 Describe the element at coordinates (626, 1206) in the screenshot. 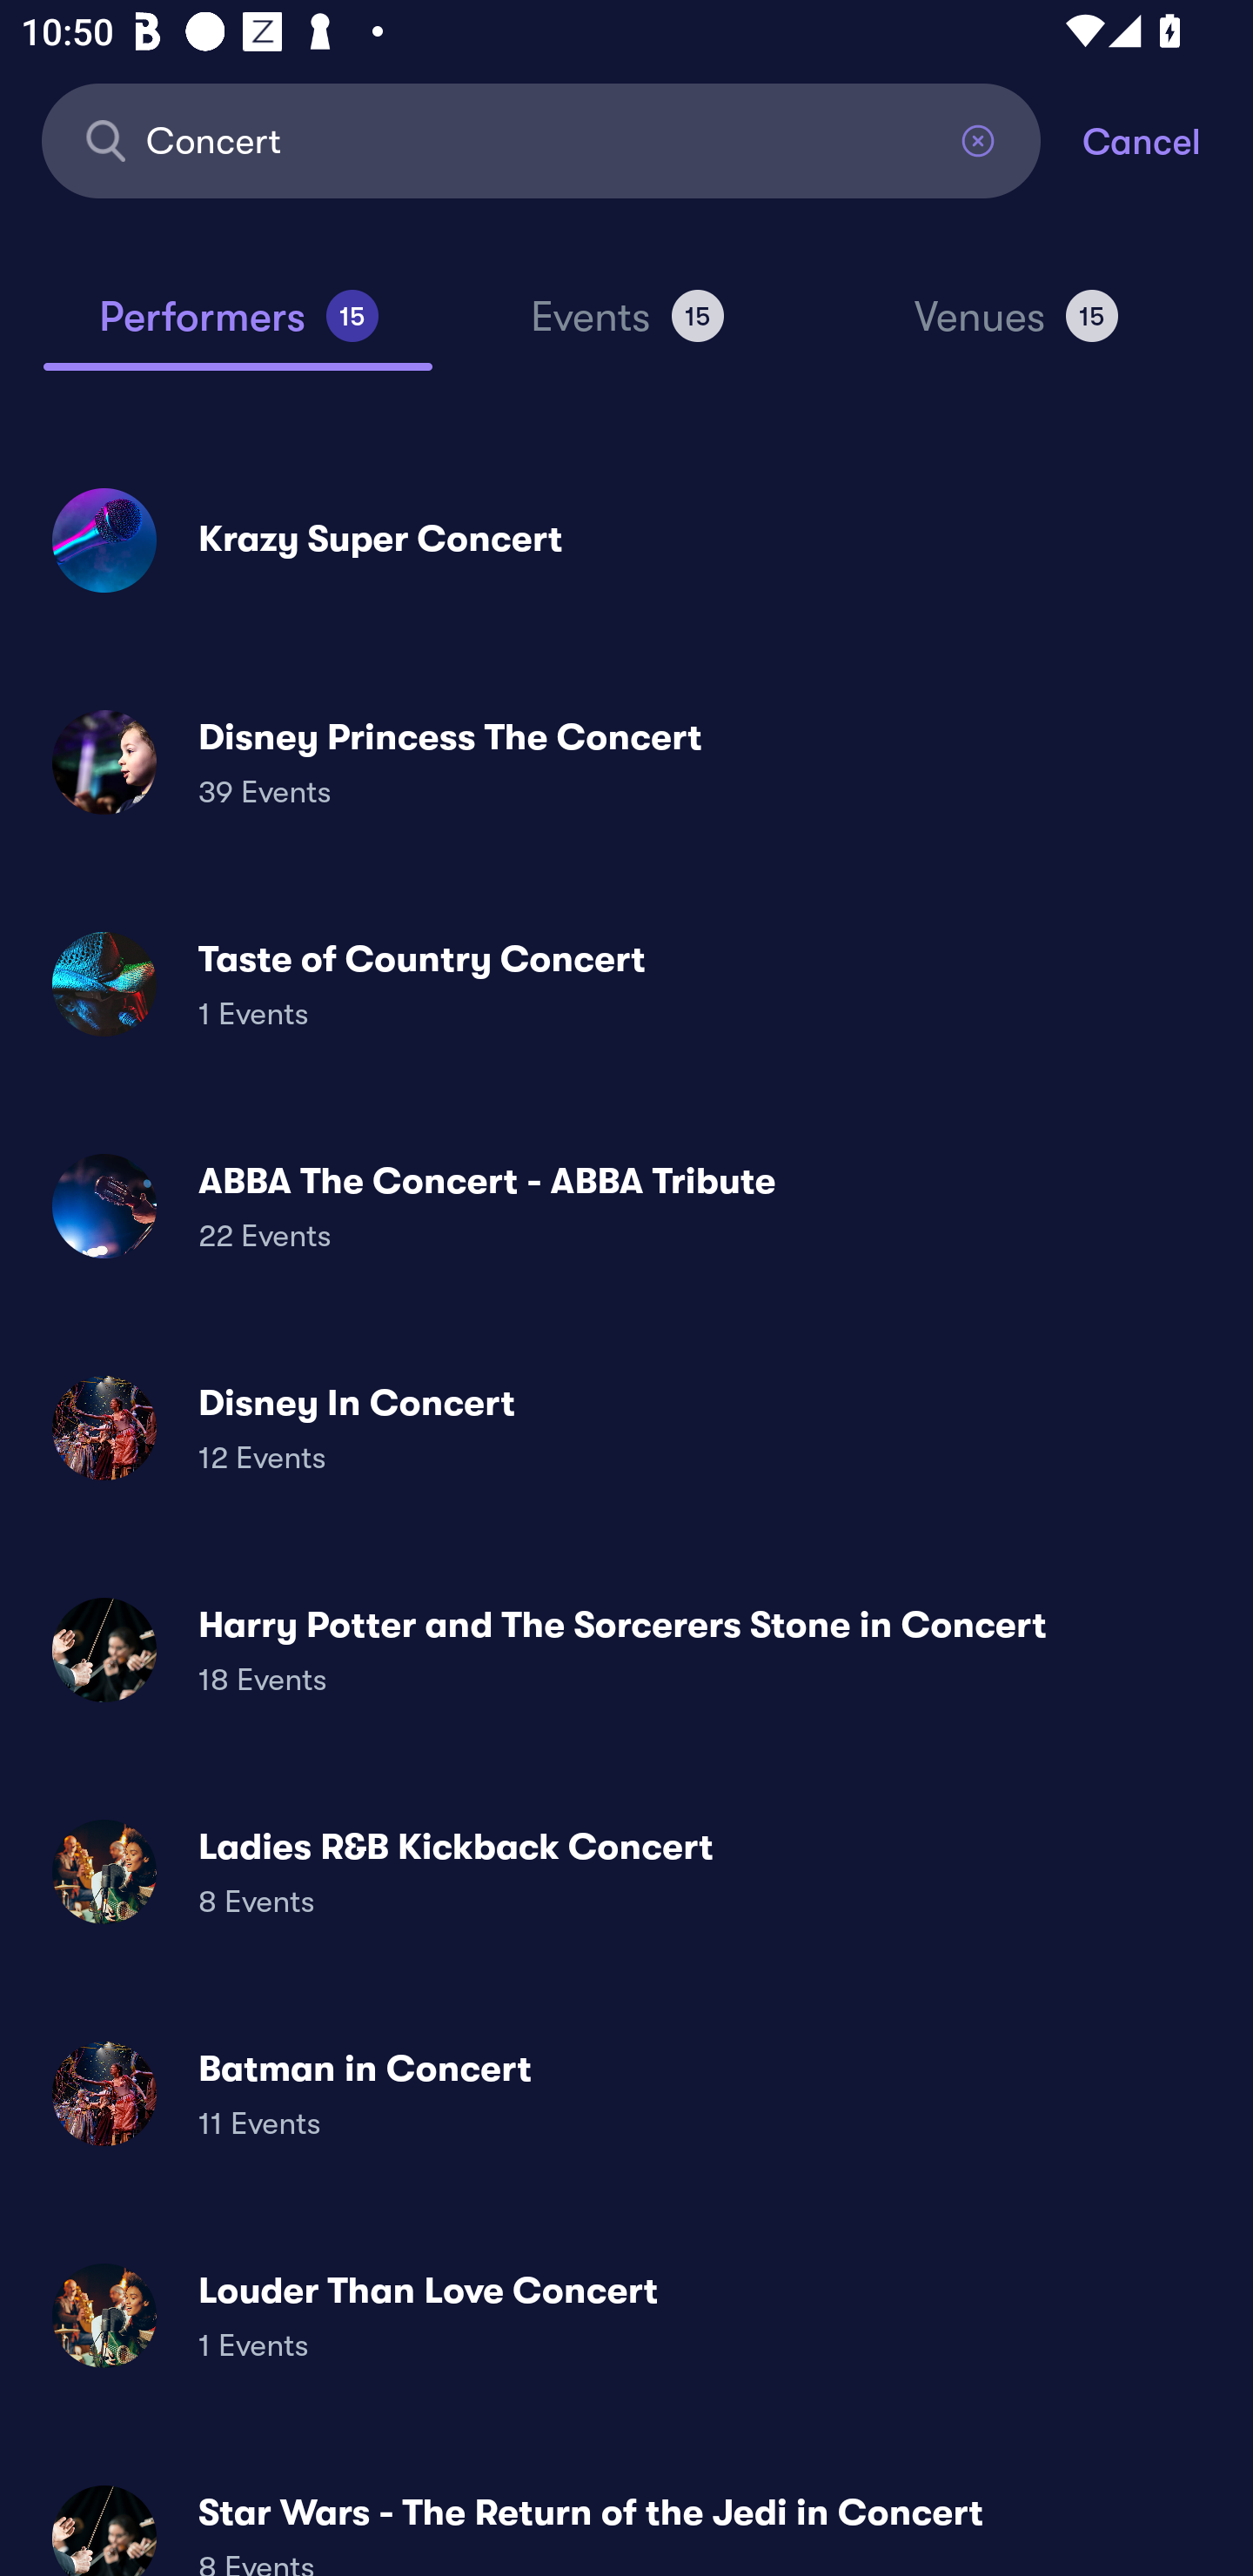

I see `ABBA The Concert - ABBA Tribute 22 Events` at that location.